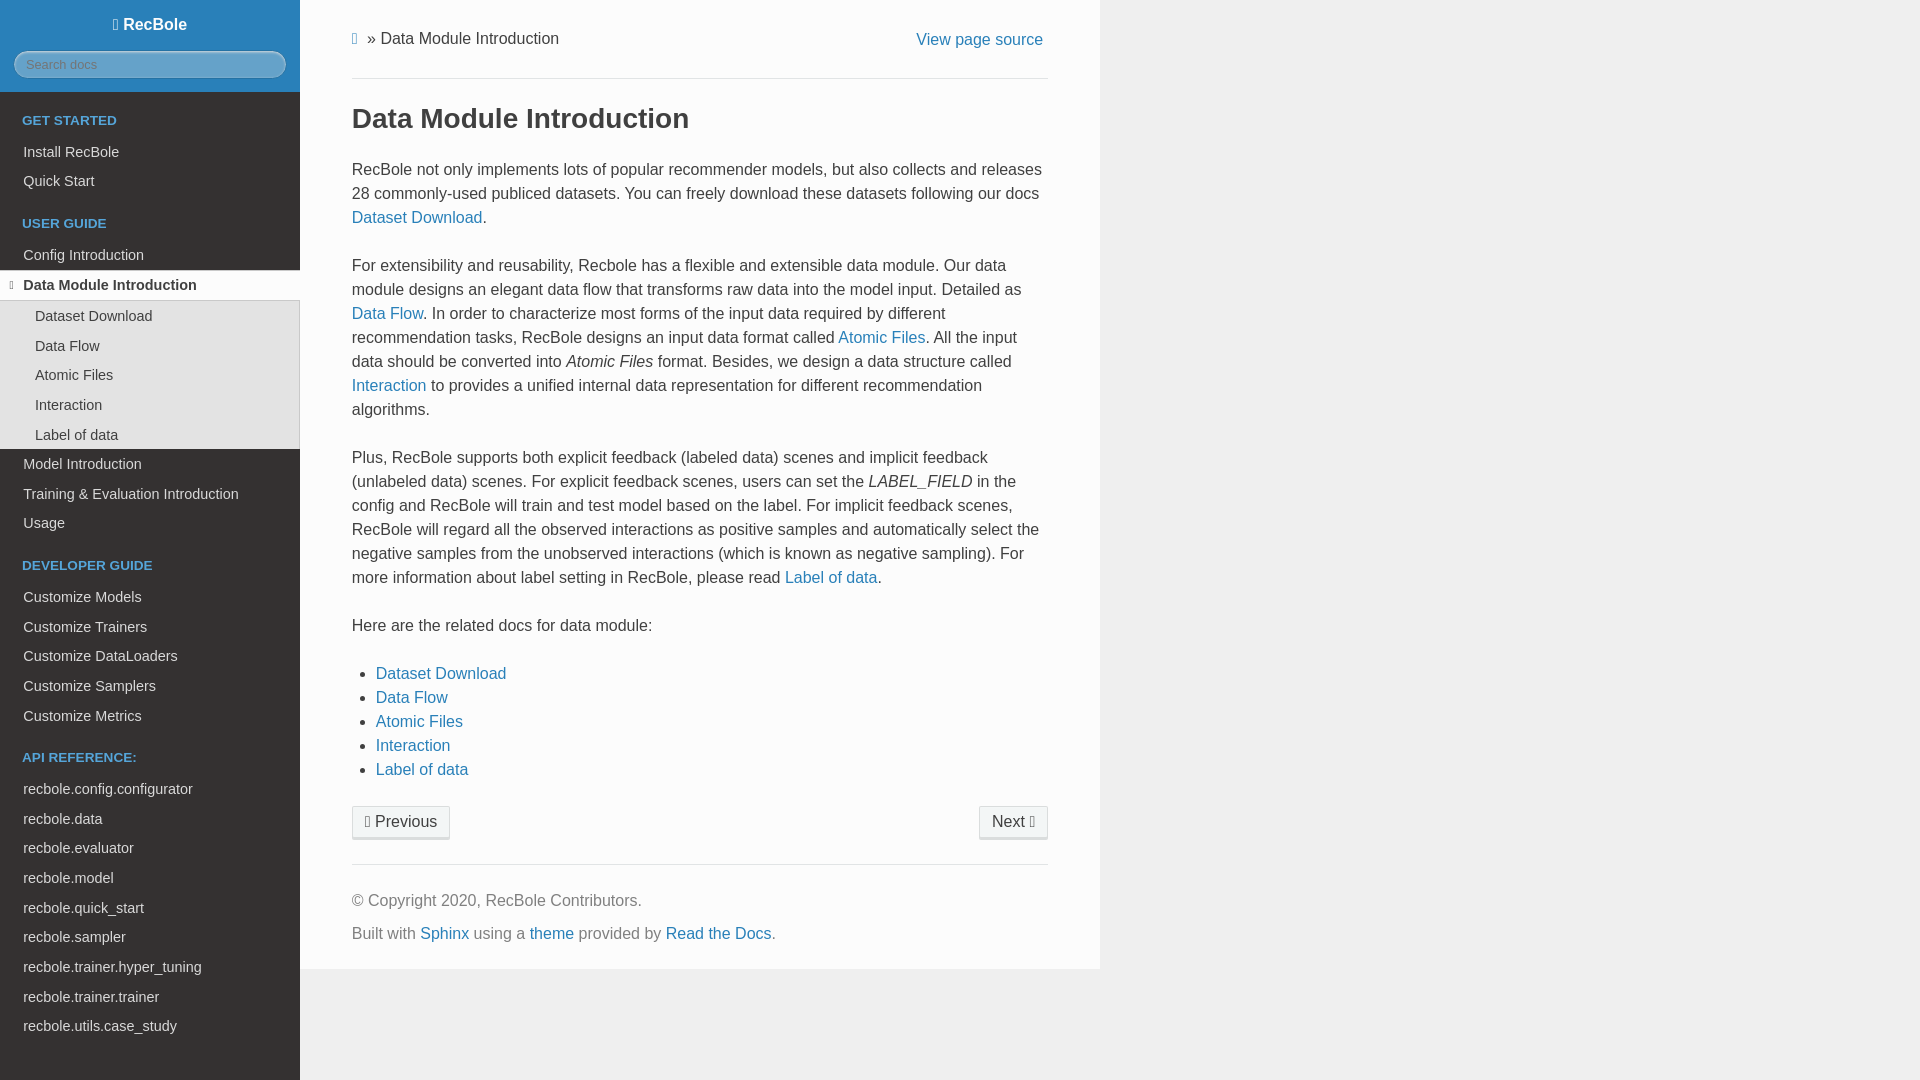  Describe the element at coordinates (441, 673) in the screenshot. I see `Dataset Download` at that location.